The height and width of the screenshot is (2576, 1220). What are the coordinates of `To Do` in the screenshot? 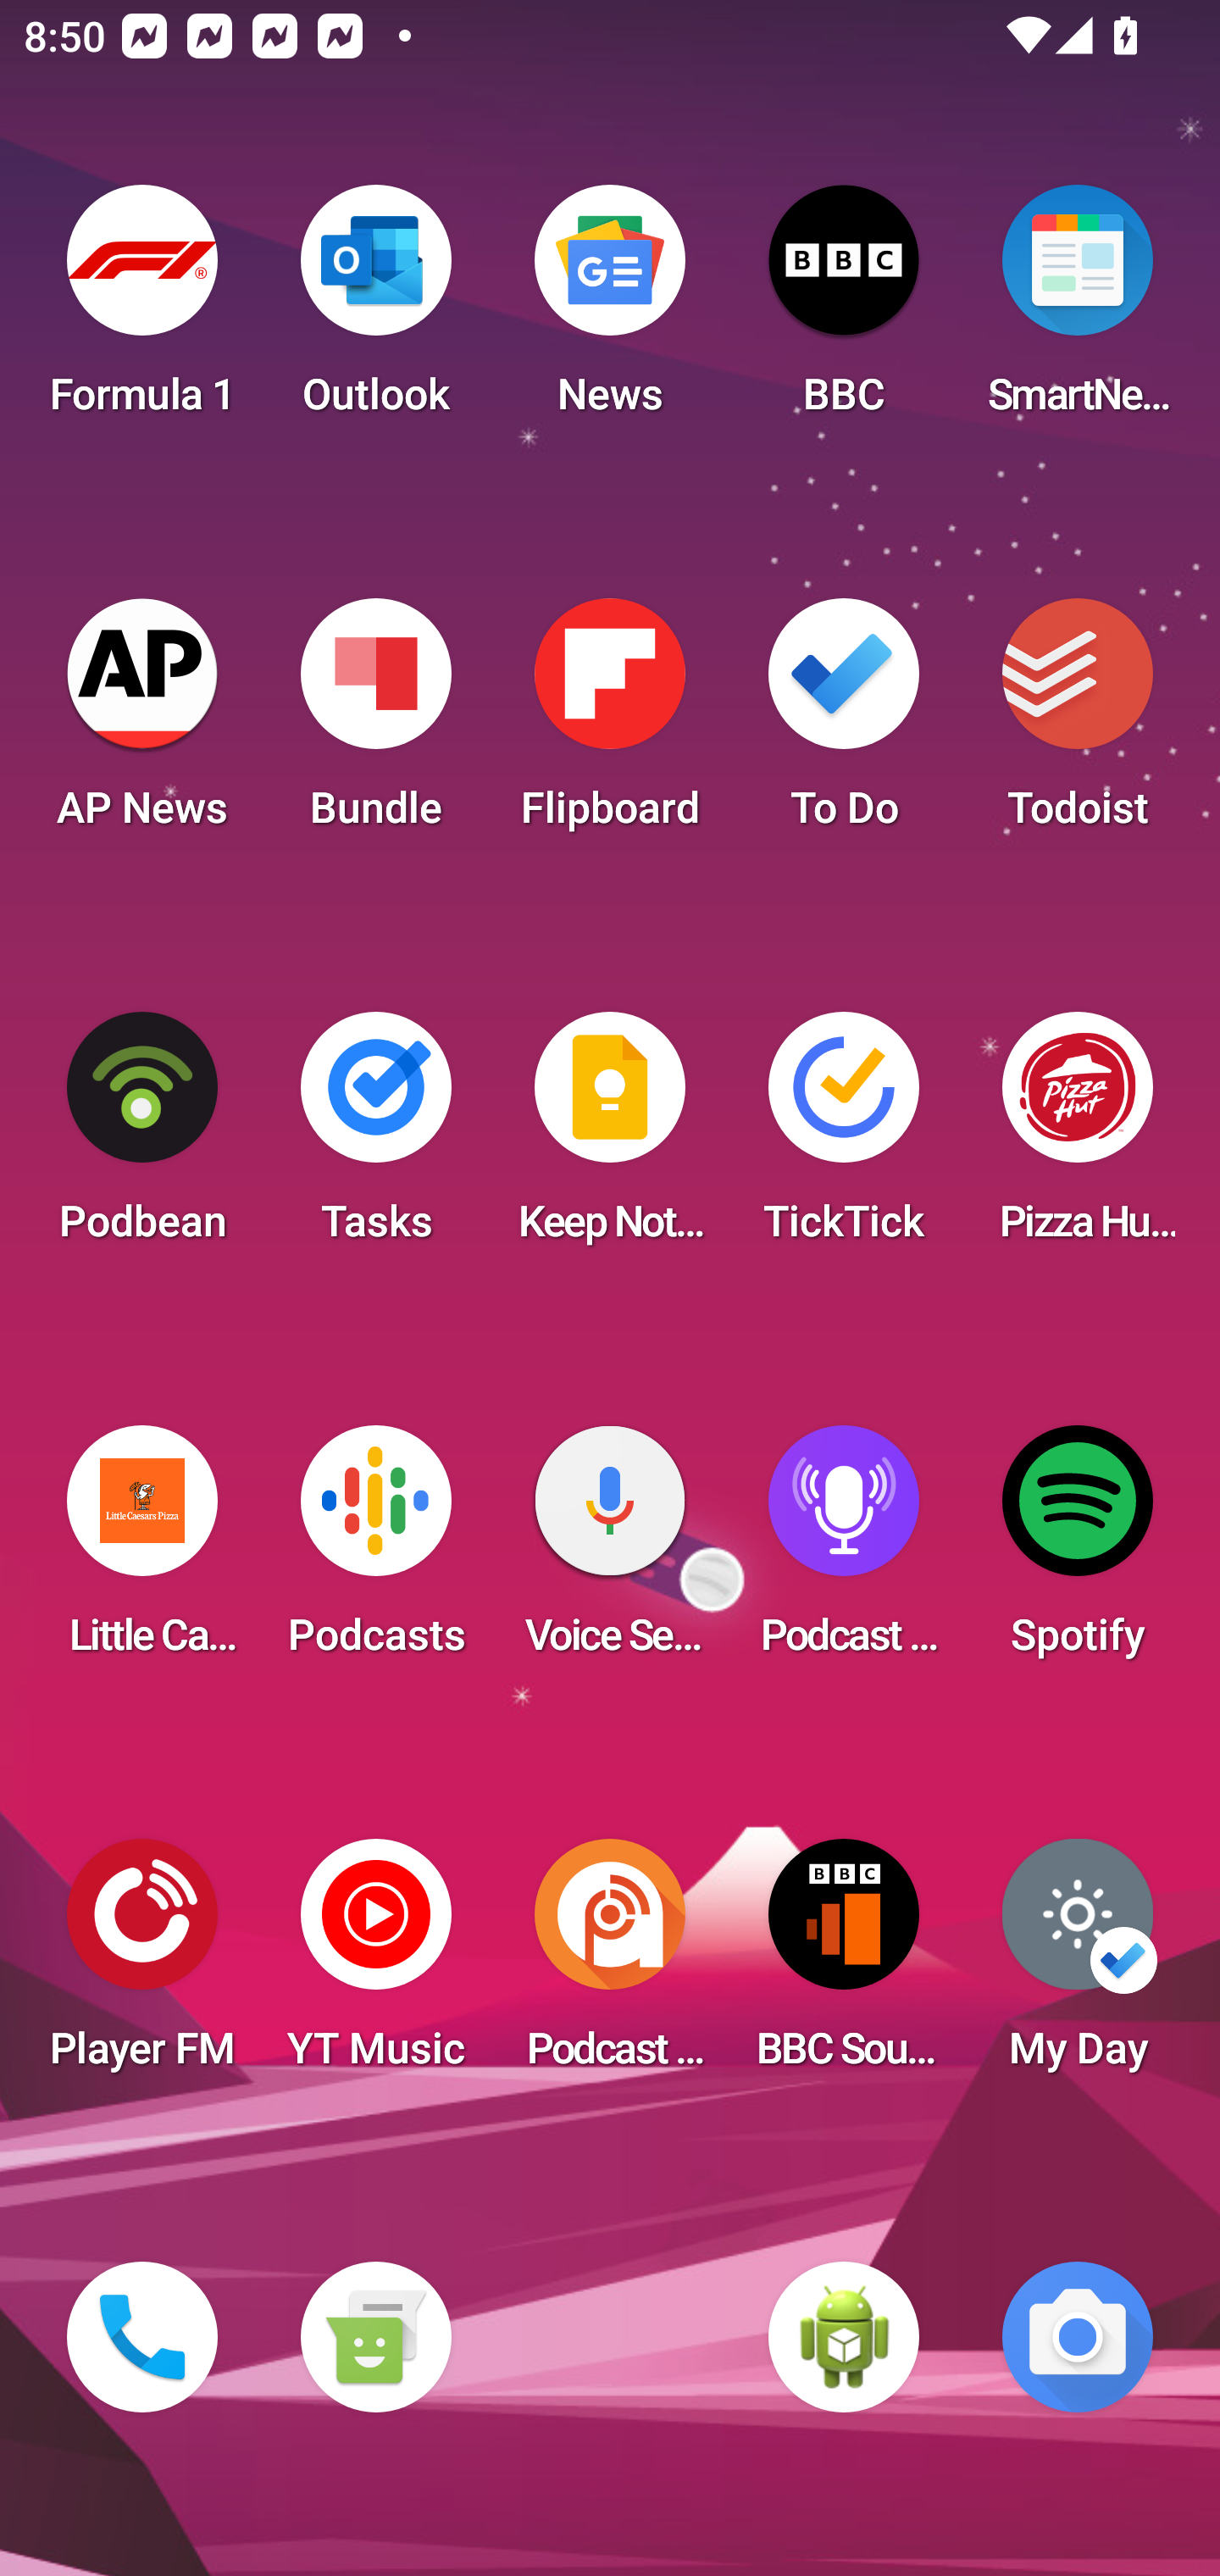 It's located at (844, 724).